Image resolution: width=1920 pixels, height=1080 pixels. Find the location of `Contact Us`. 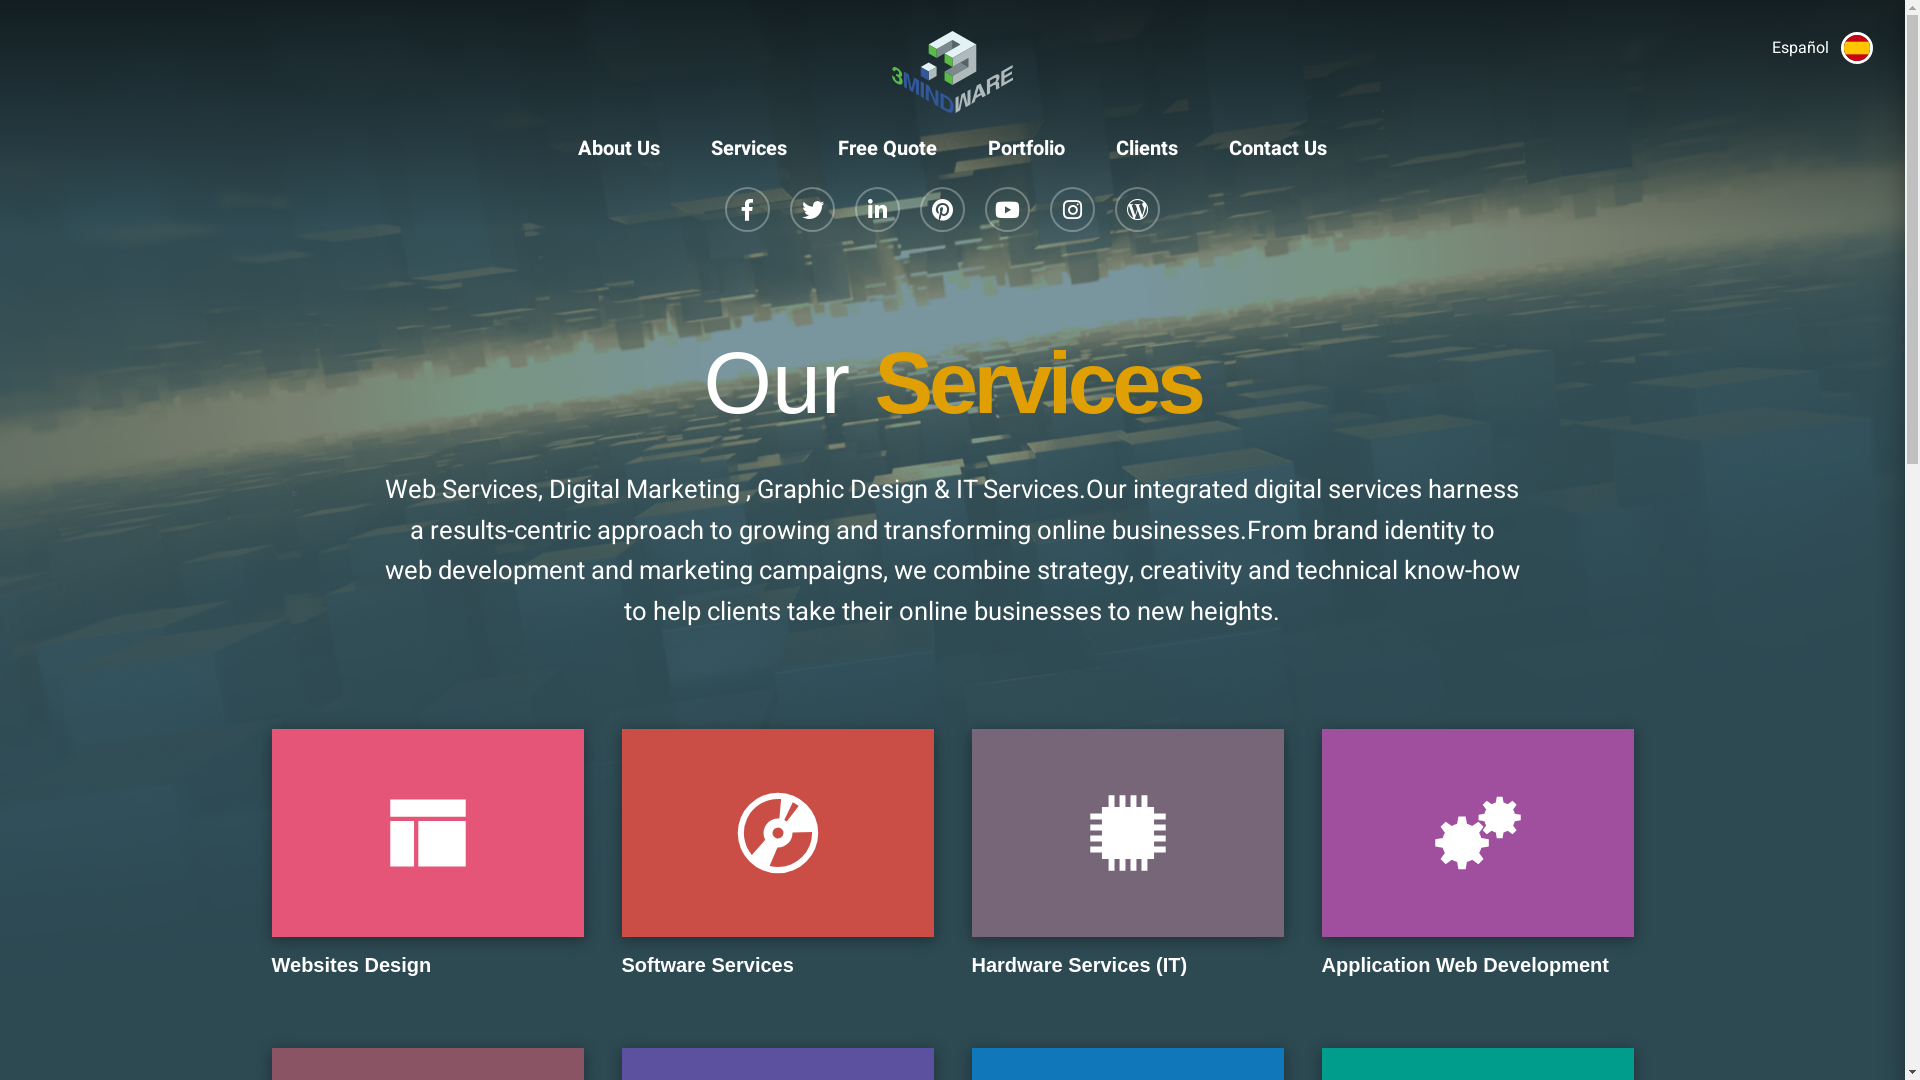

Contact Us is located at coordinates (1278, 140).